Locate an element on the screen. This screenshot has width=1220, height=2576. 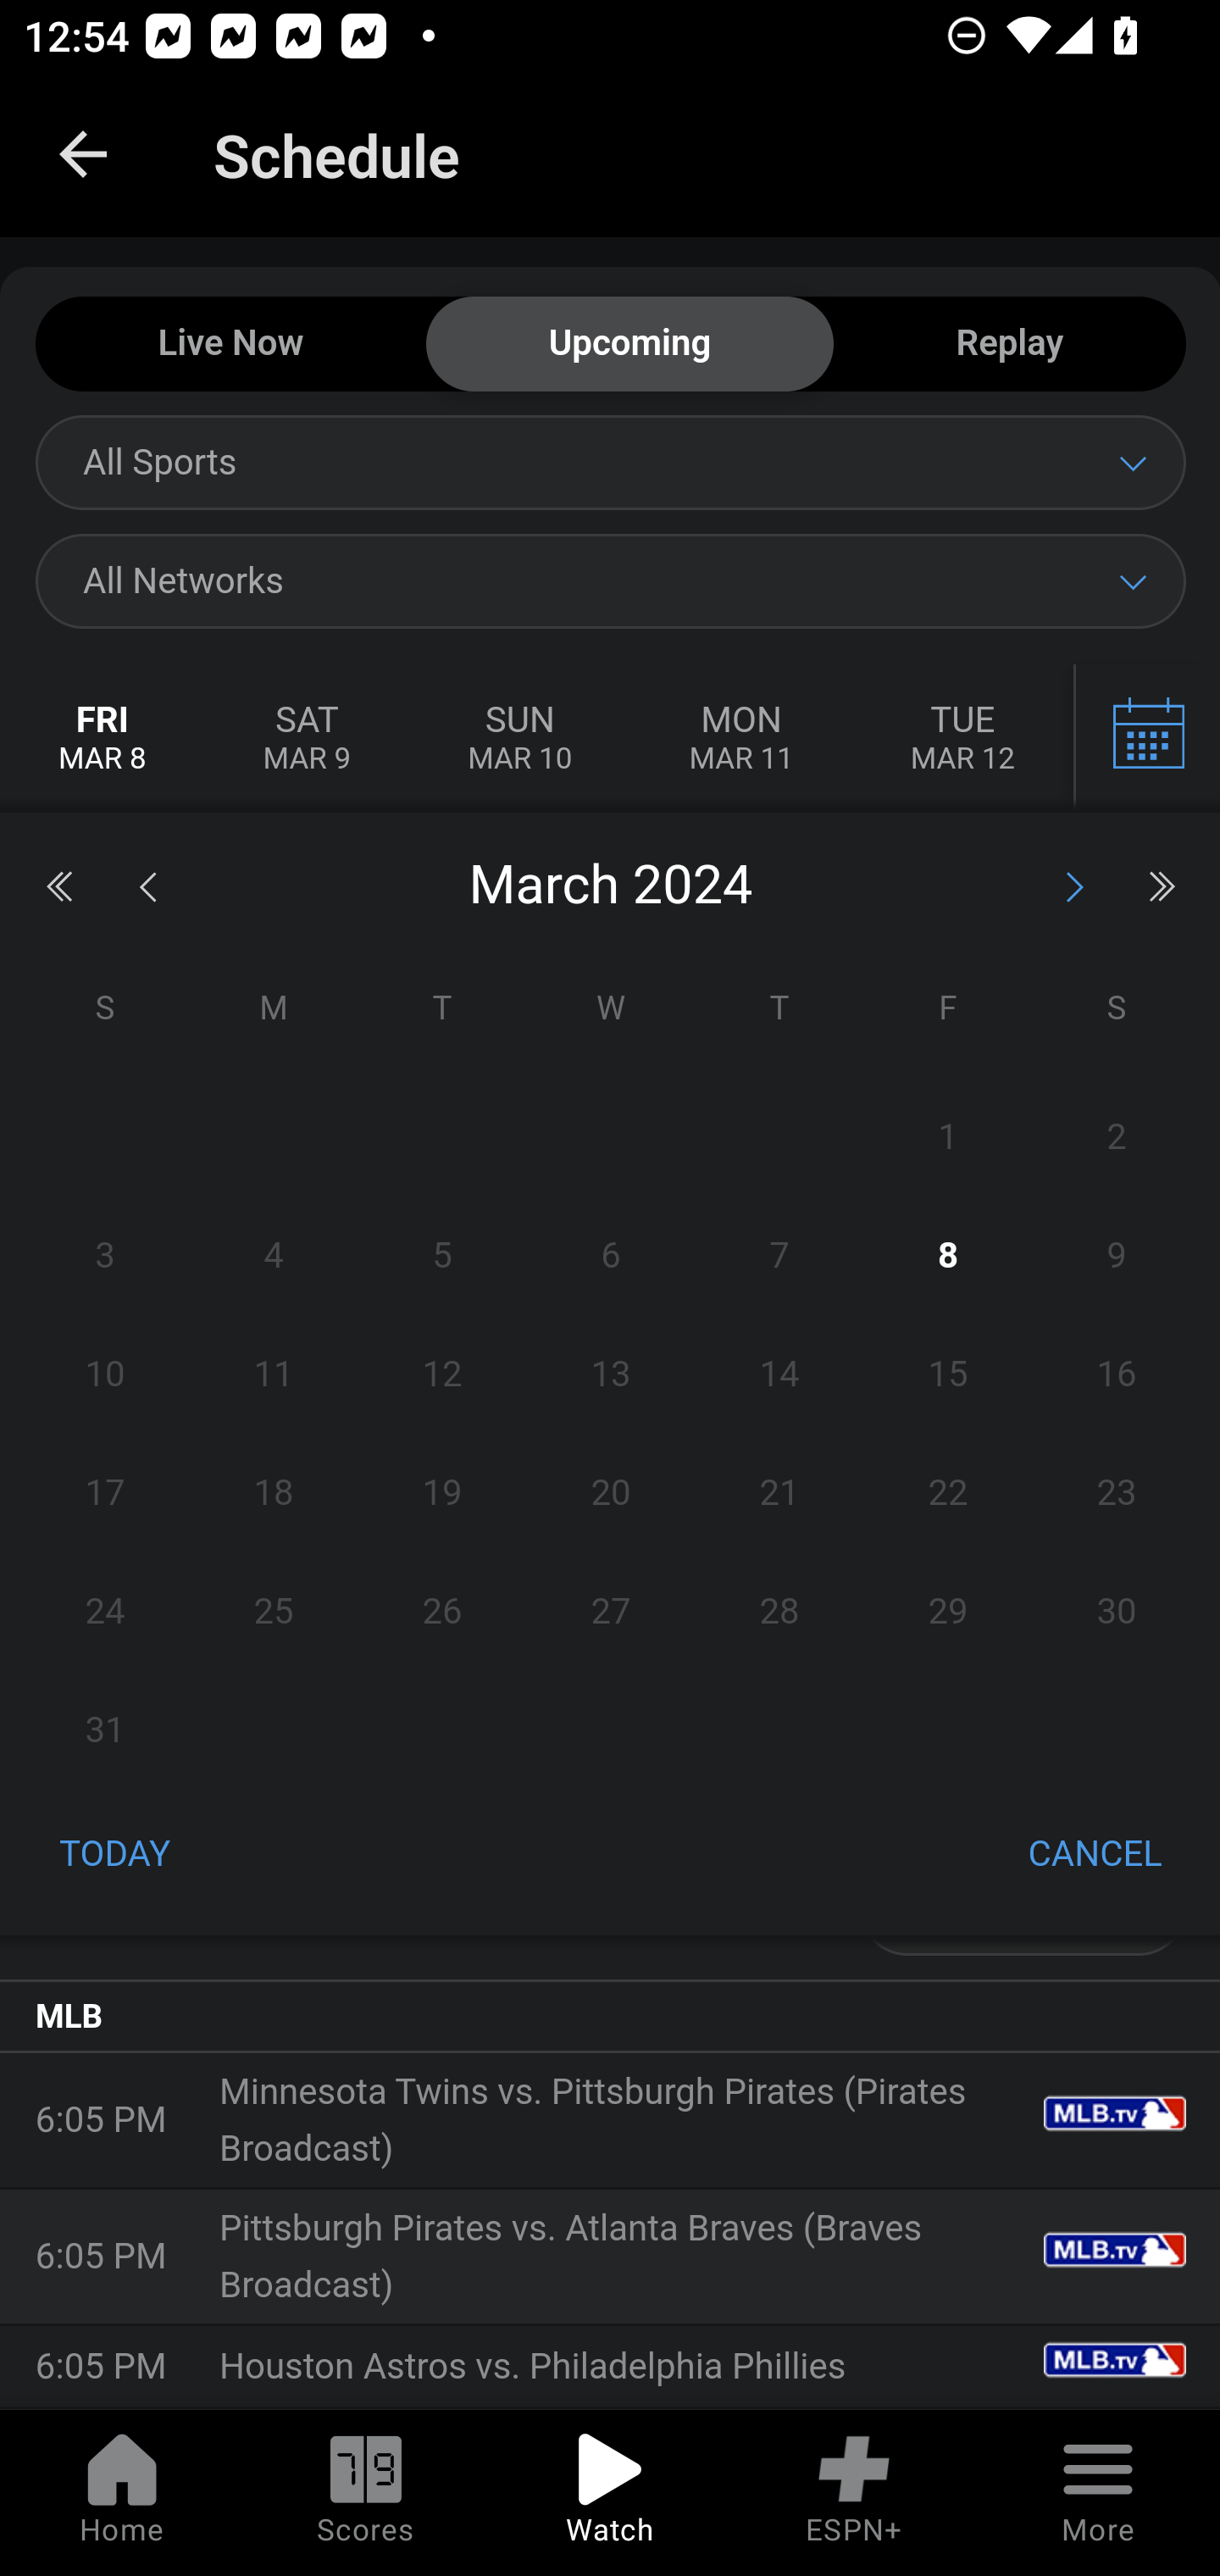
21 is located at coordinates (778, 1492).